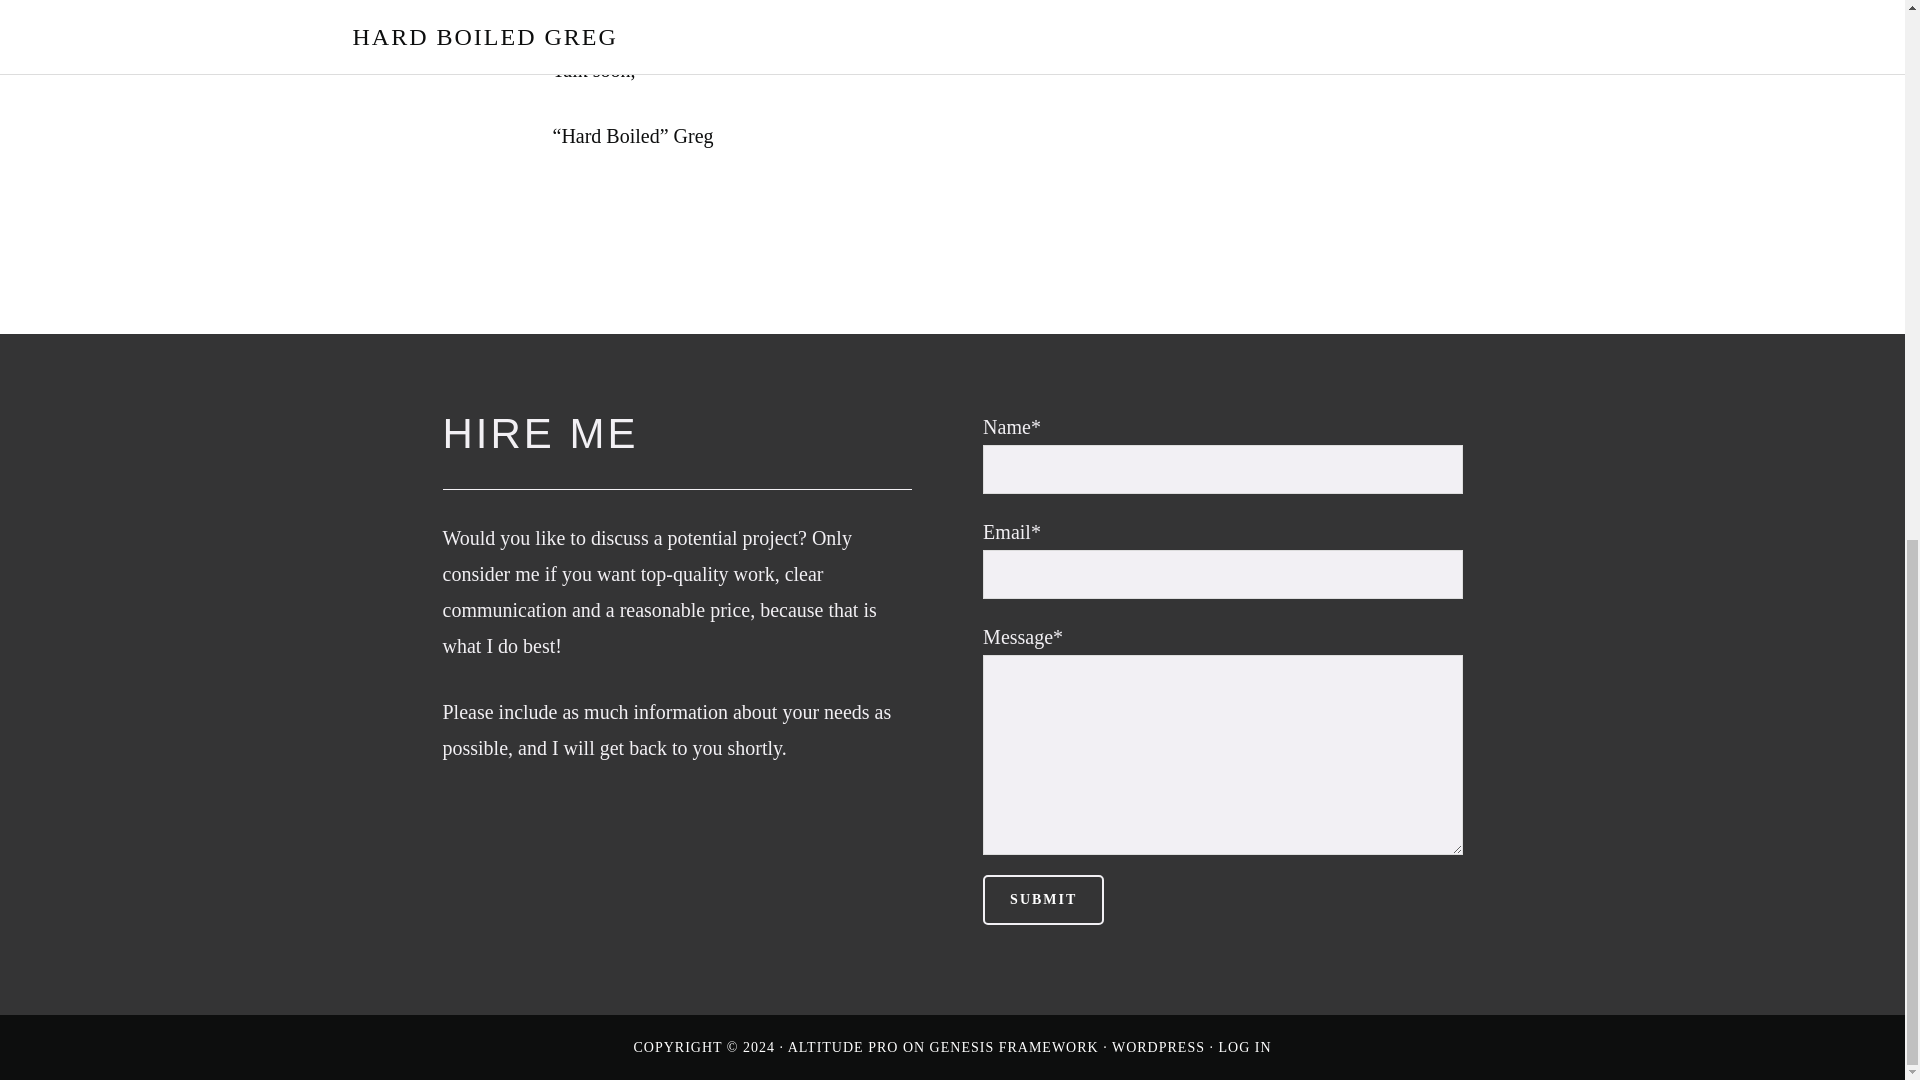  Describe the element at coordinates (1044, 899) in the screenshot. I see `Submit` at that location.